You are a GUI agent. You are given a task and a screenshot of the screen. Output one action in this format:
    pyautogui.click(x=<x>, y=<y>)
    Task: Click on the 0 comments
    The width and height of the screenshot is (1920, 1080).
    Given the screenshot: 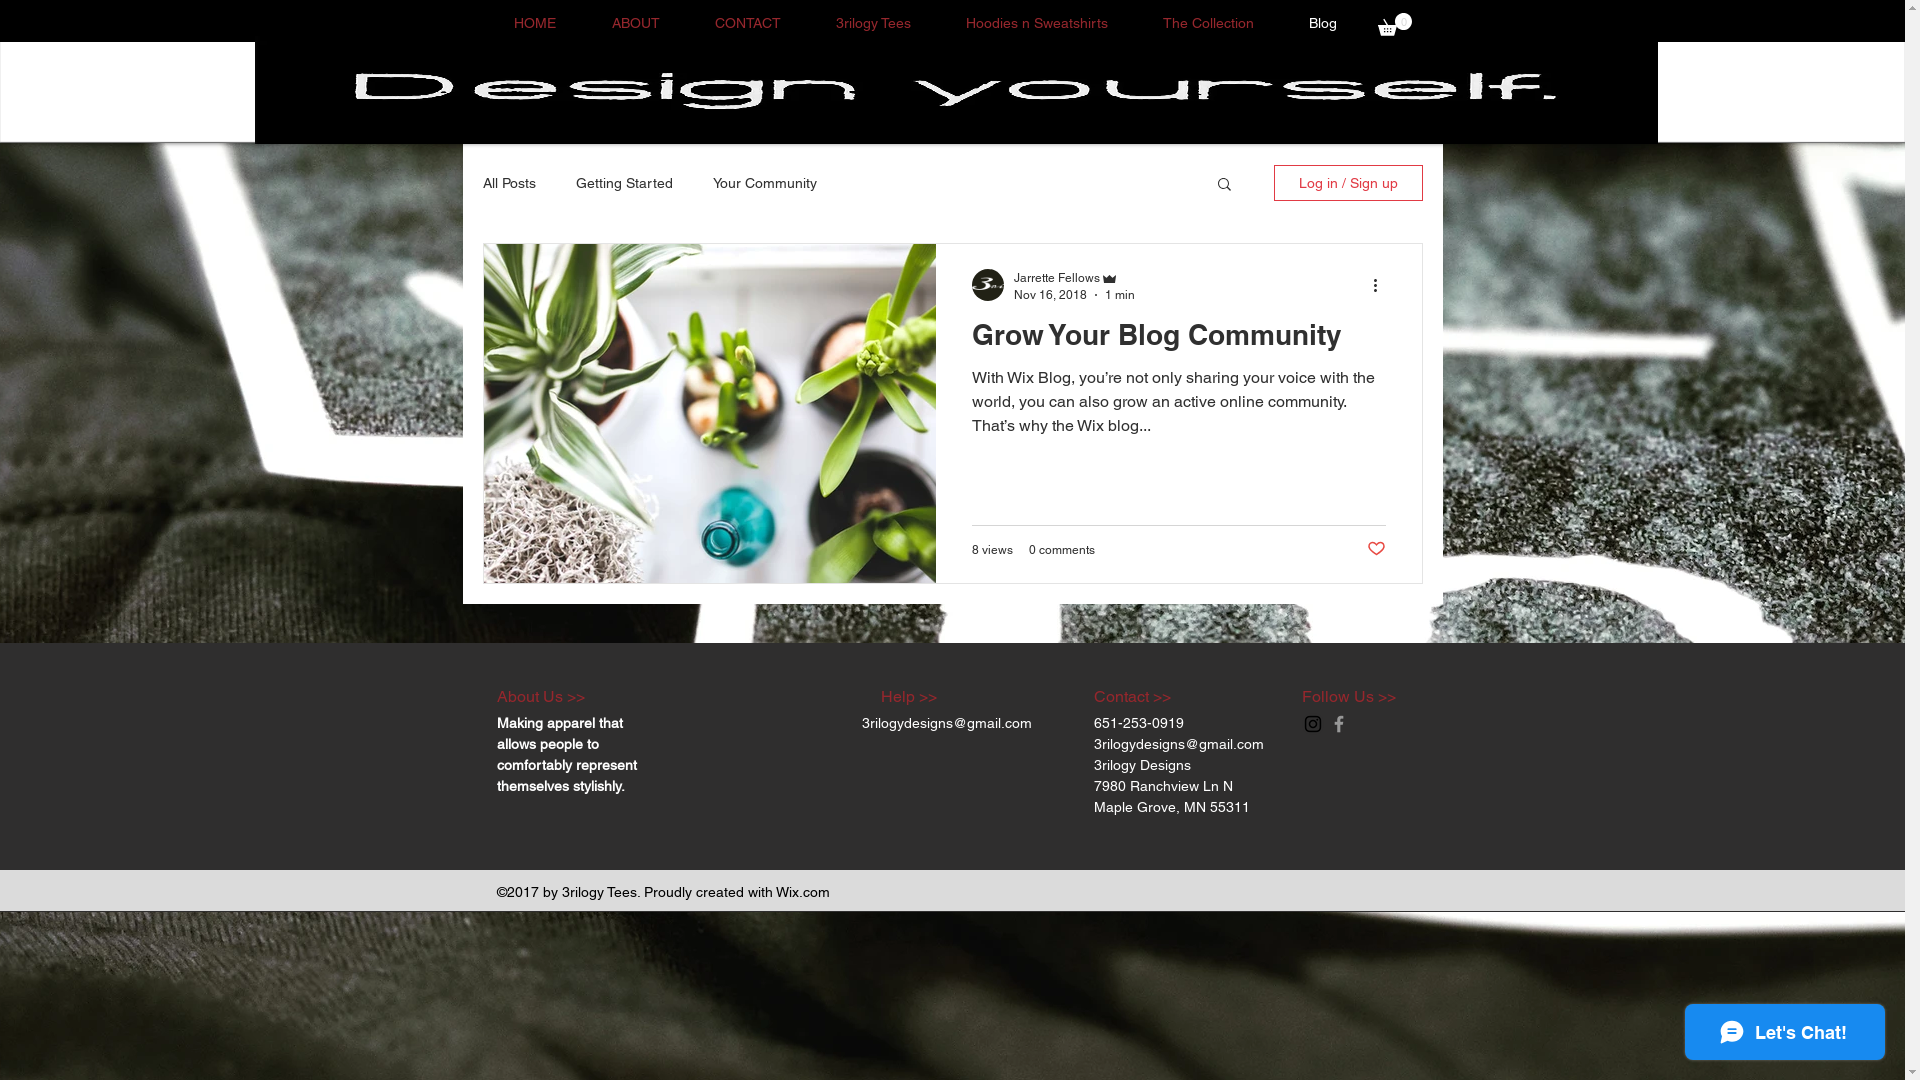 What is the action you would take?
    pyautogui.click(x=1061, y=549)
    